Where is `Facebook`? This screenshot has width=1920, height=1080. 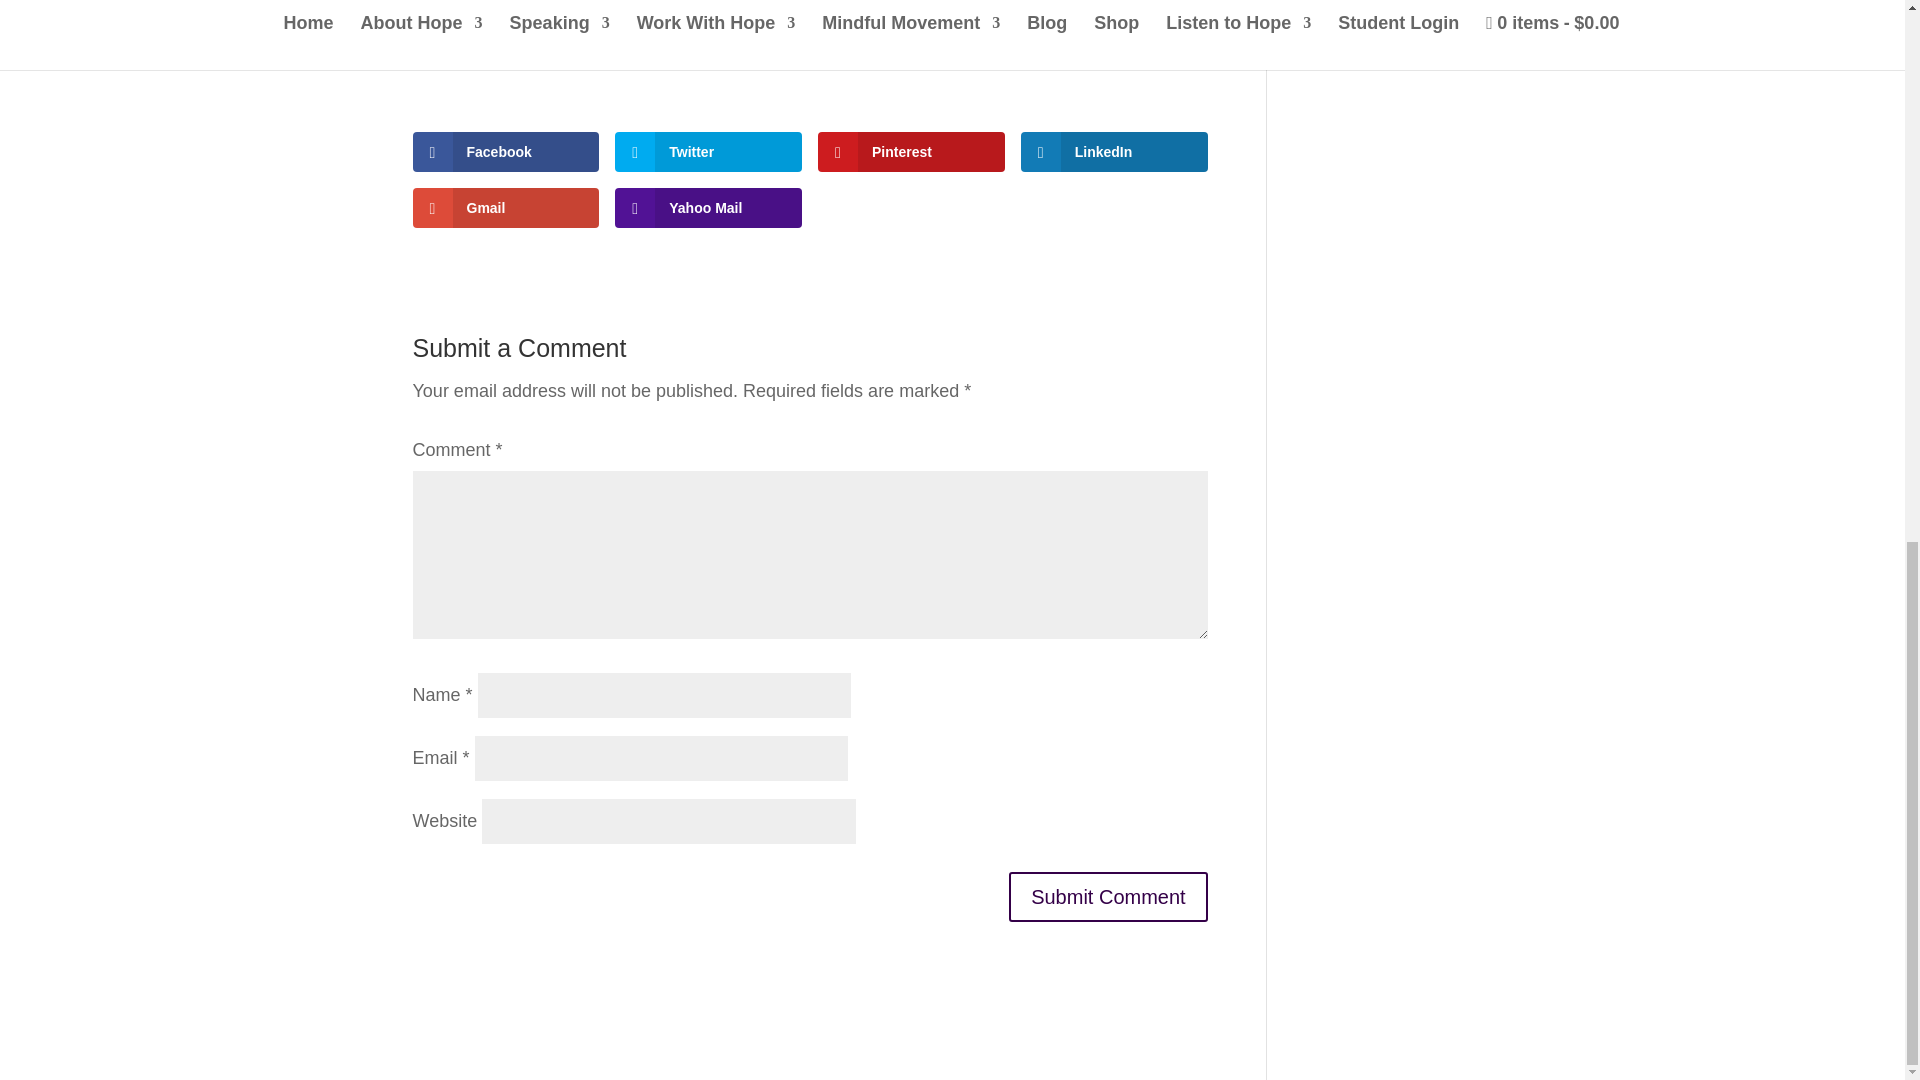 Facebook is located at coordinates (506, 151).